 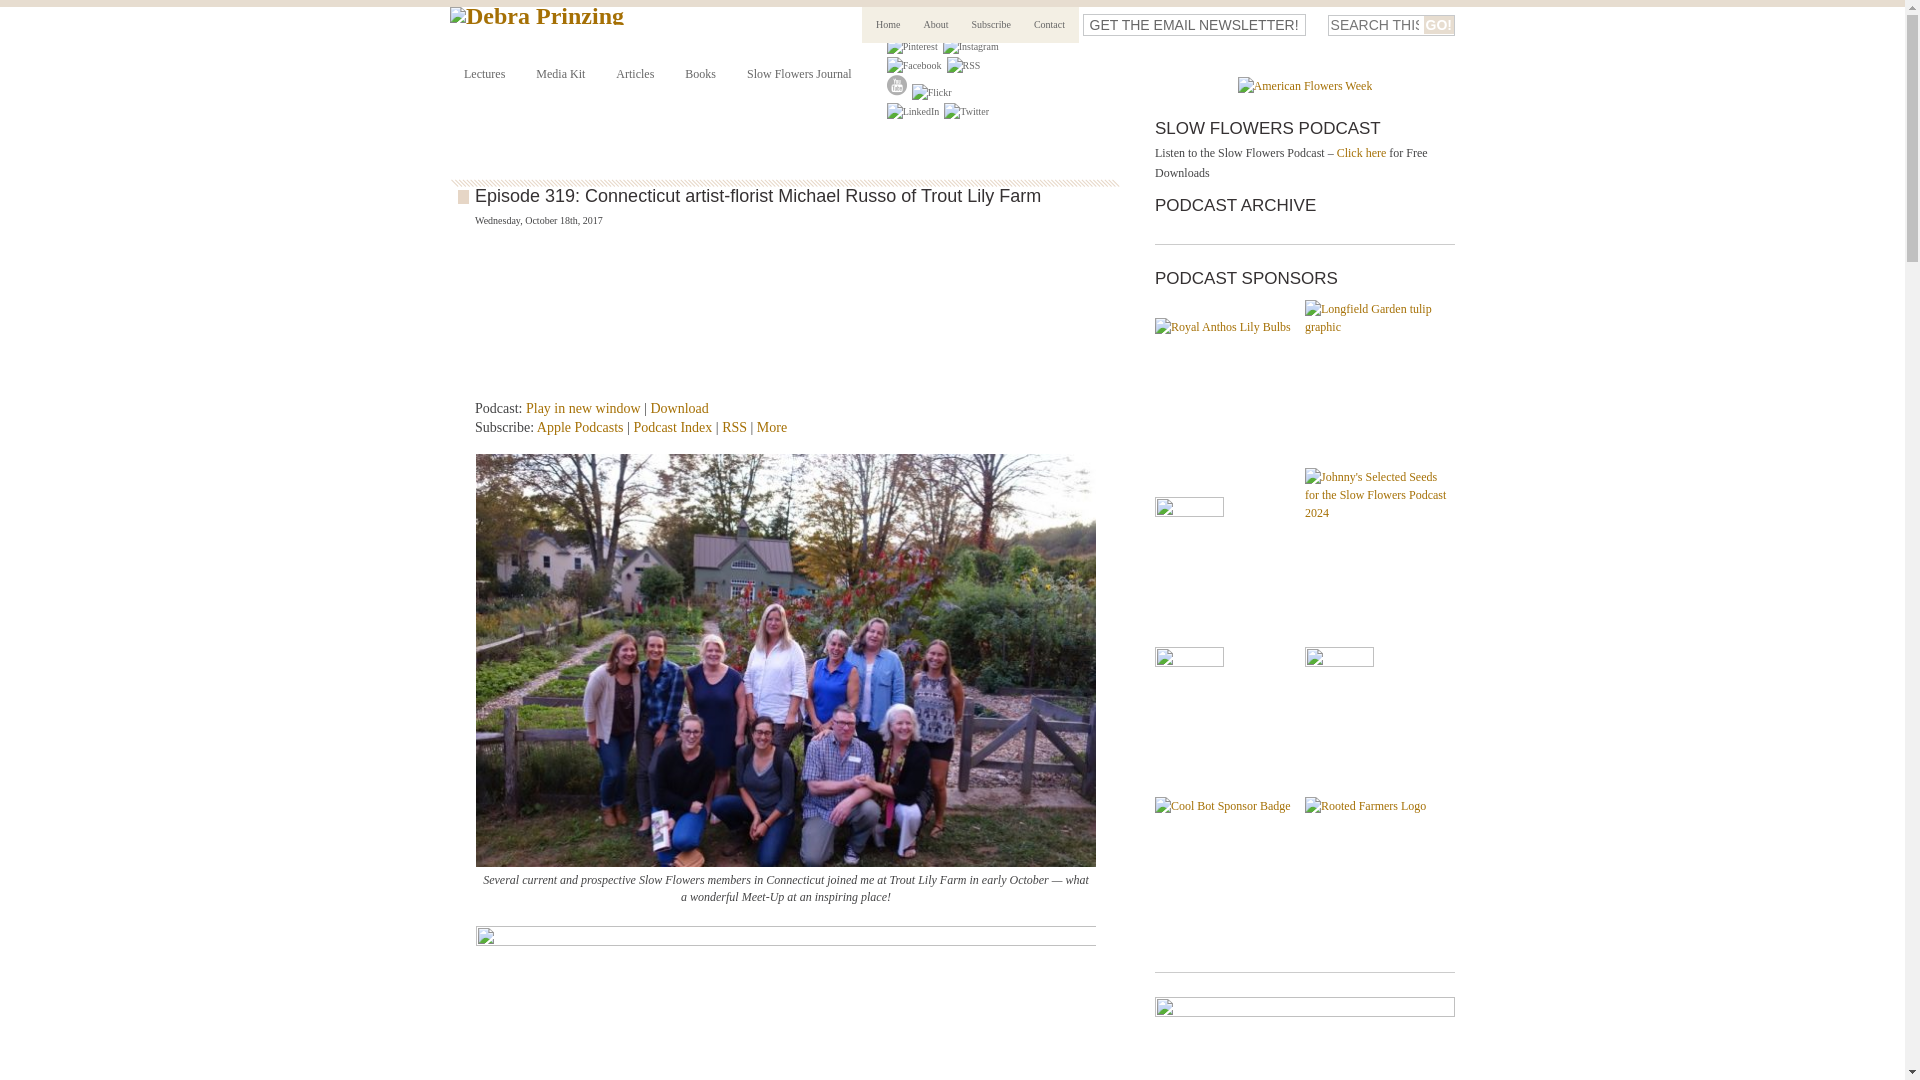 What do you see at coordinates (734, 428) in the screenshot?
I see `Subscribe via RSS` at bounding box center [734, 428].